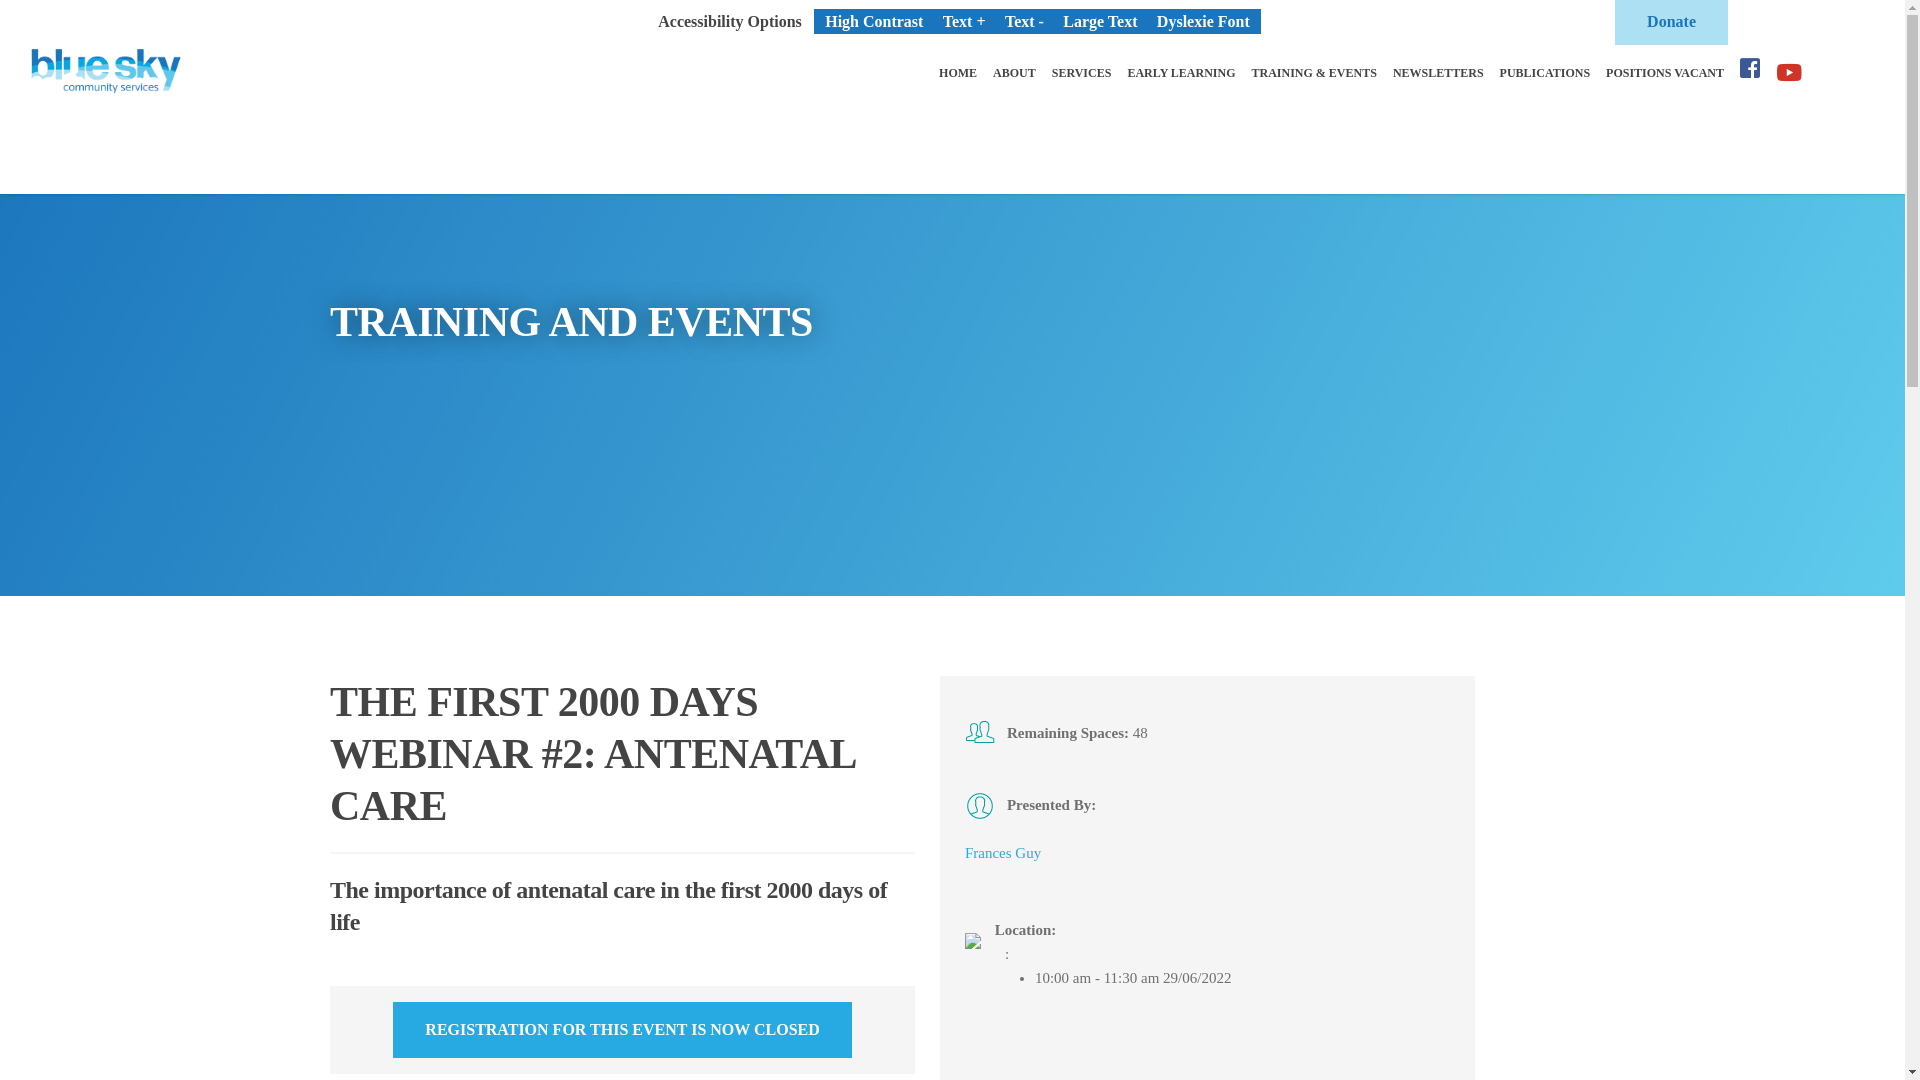 This screenshot has height=1080, width=1920. I want to click on Like Blue Sky Community Services on Facebook, so click(1750, 72).